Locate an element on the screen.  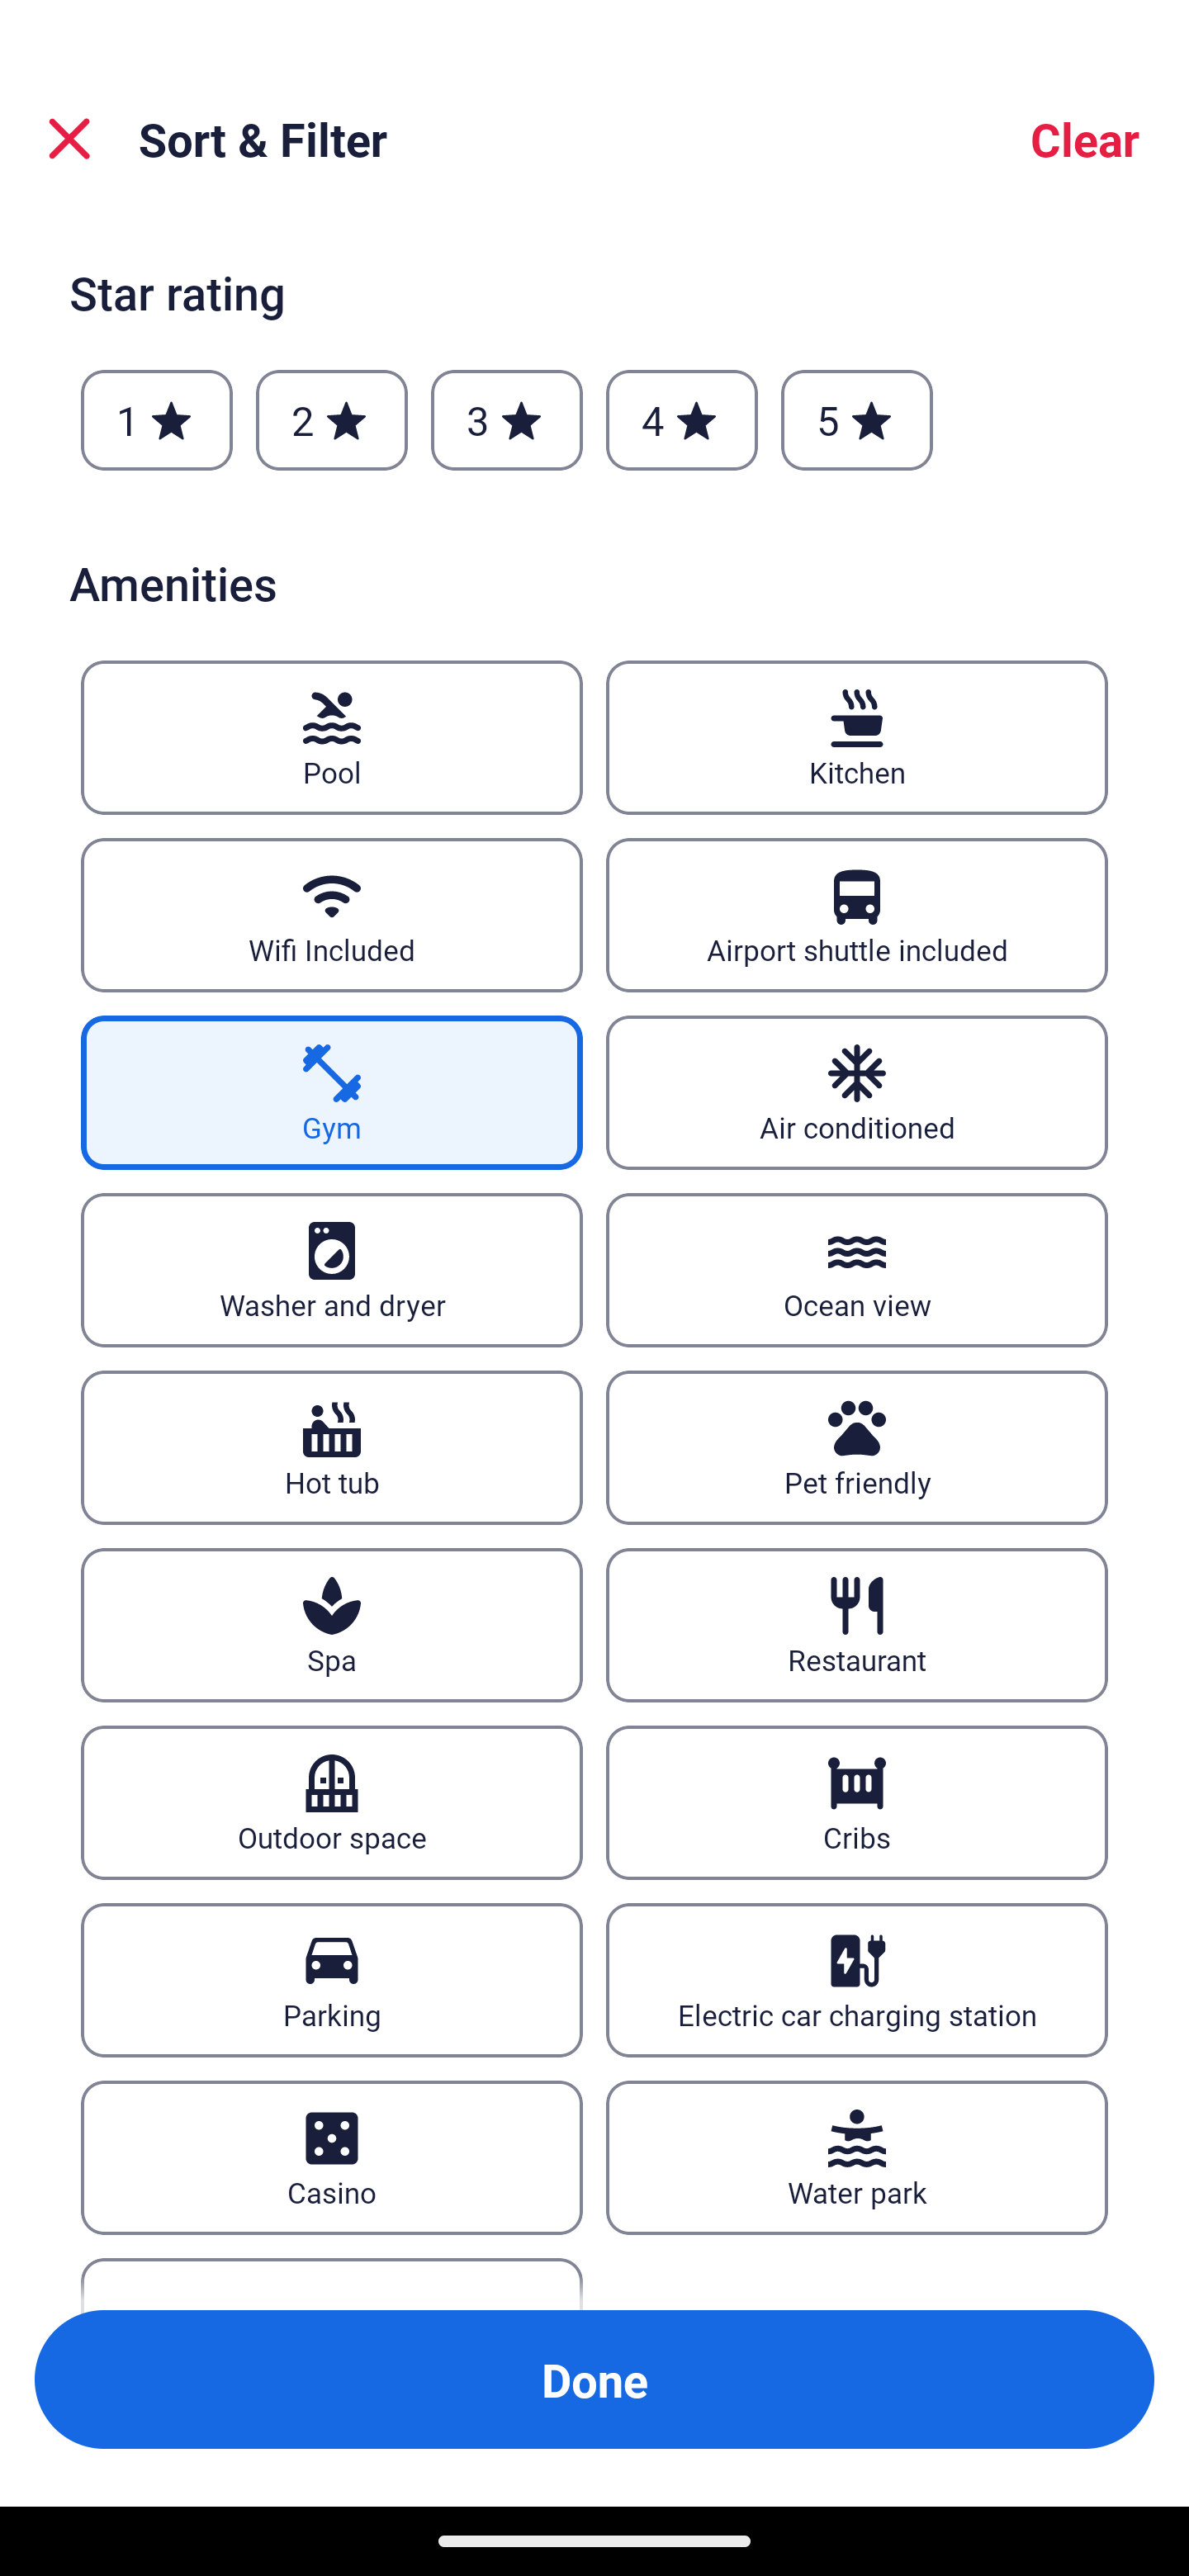
Close Sort and Filter is located at coordinates (69, 139).